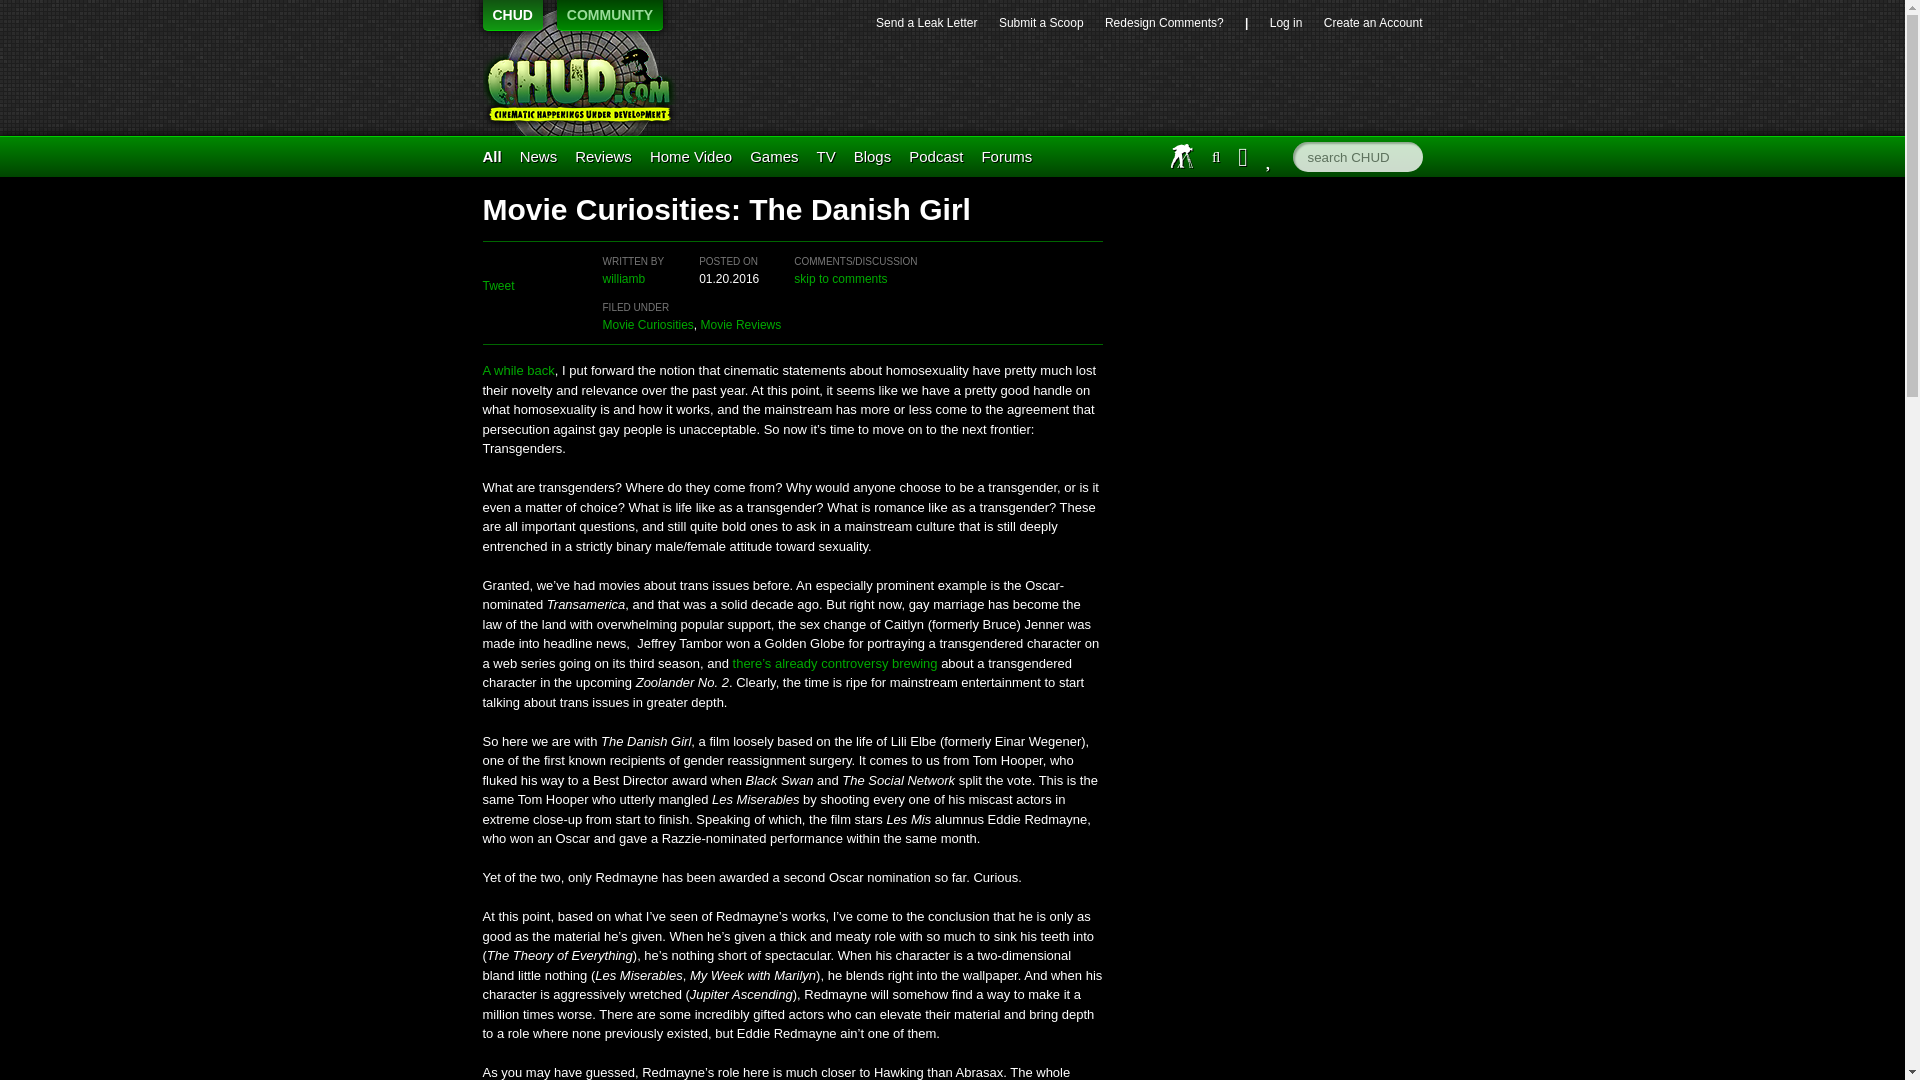 The width and height of the screenshot is (1920, 1080). What do you see at coordinates (690, 156) in the screenshot?
I see `Home Video` at bounding box center [690, 156].